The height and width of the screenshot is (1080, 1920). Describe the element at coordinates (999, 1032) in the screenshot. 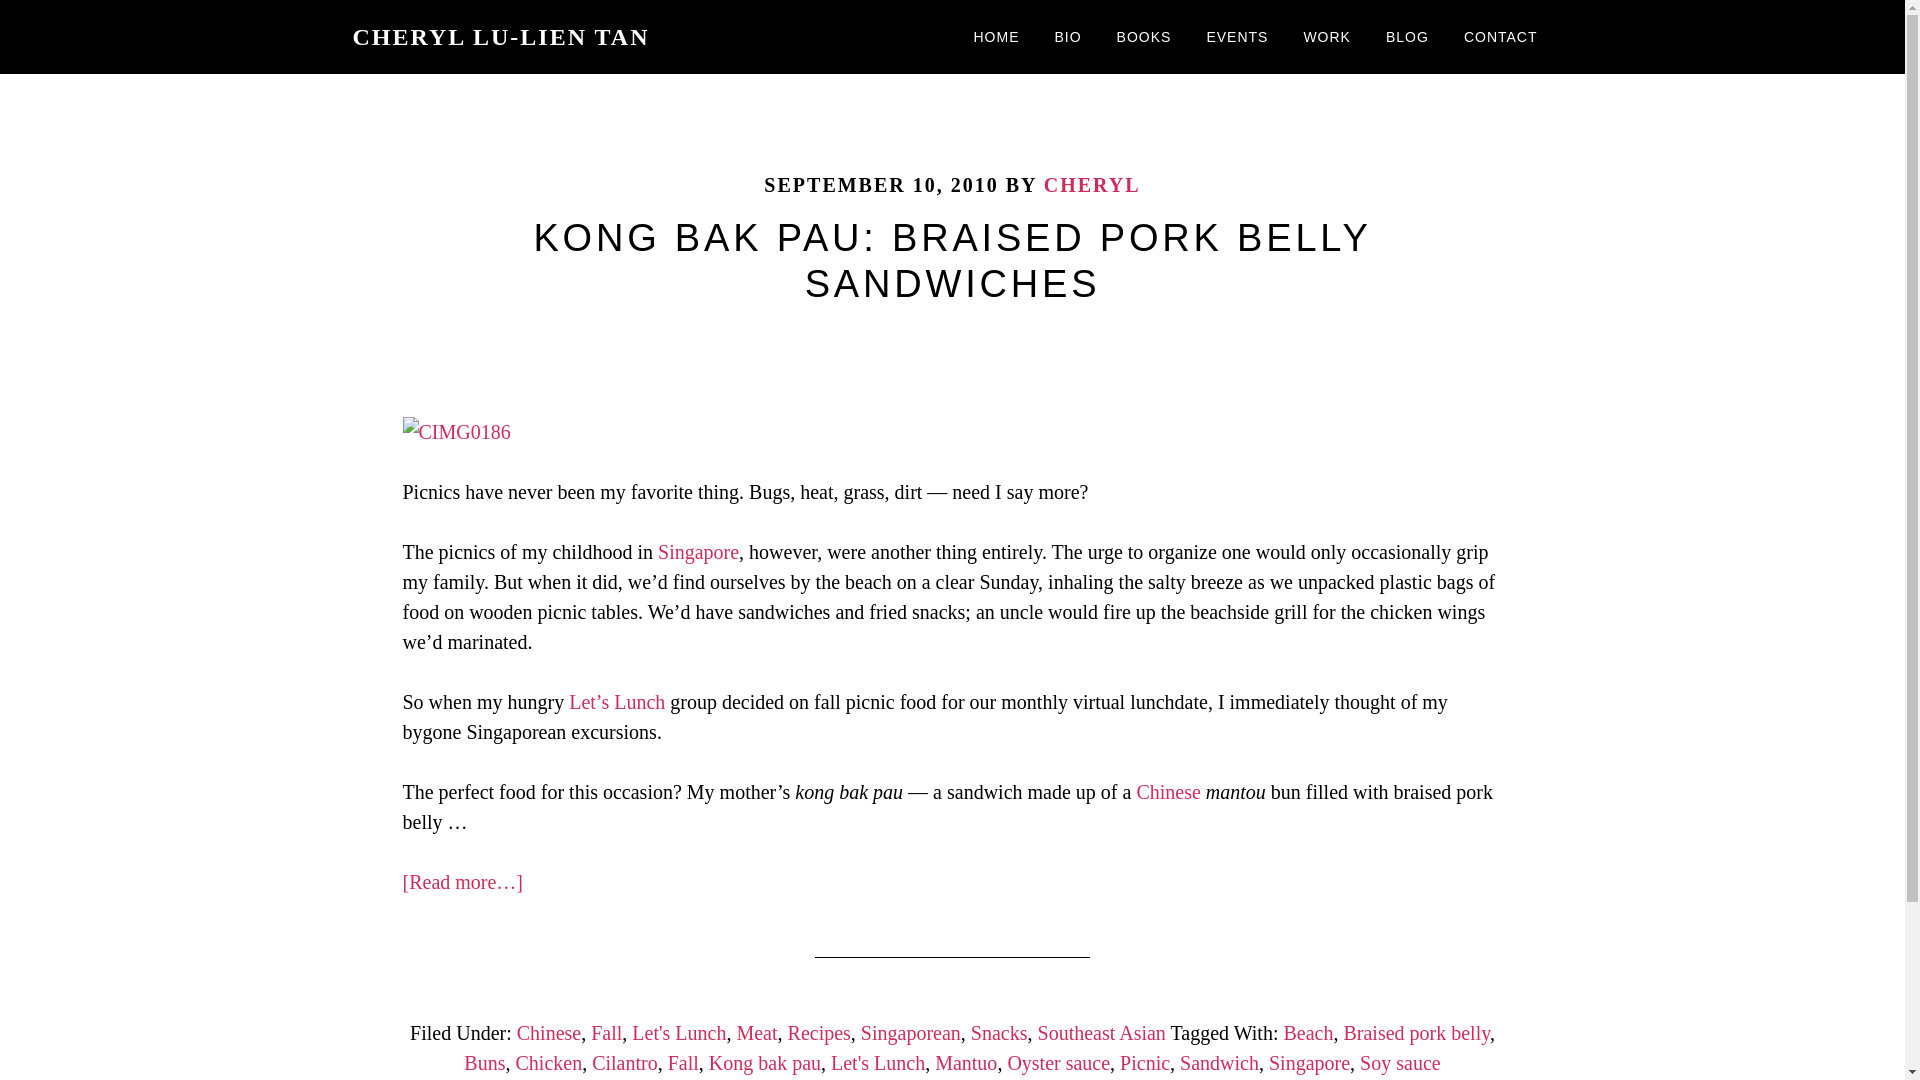

I see `Snacks` at that location.